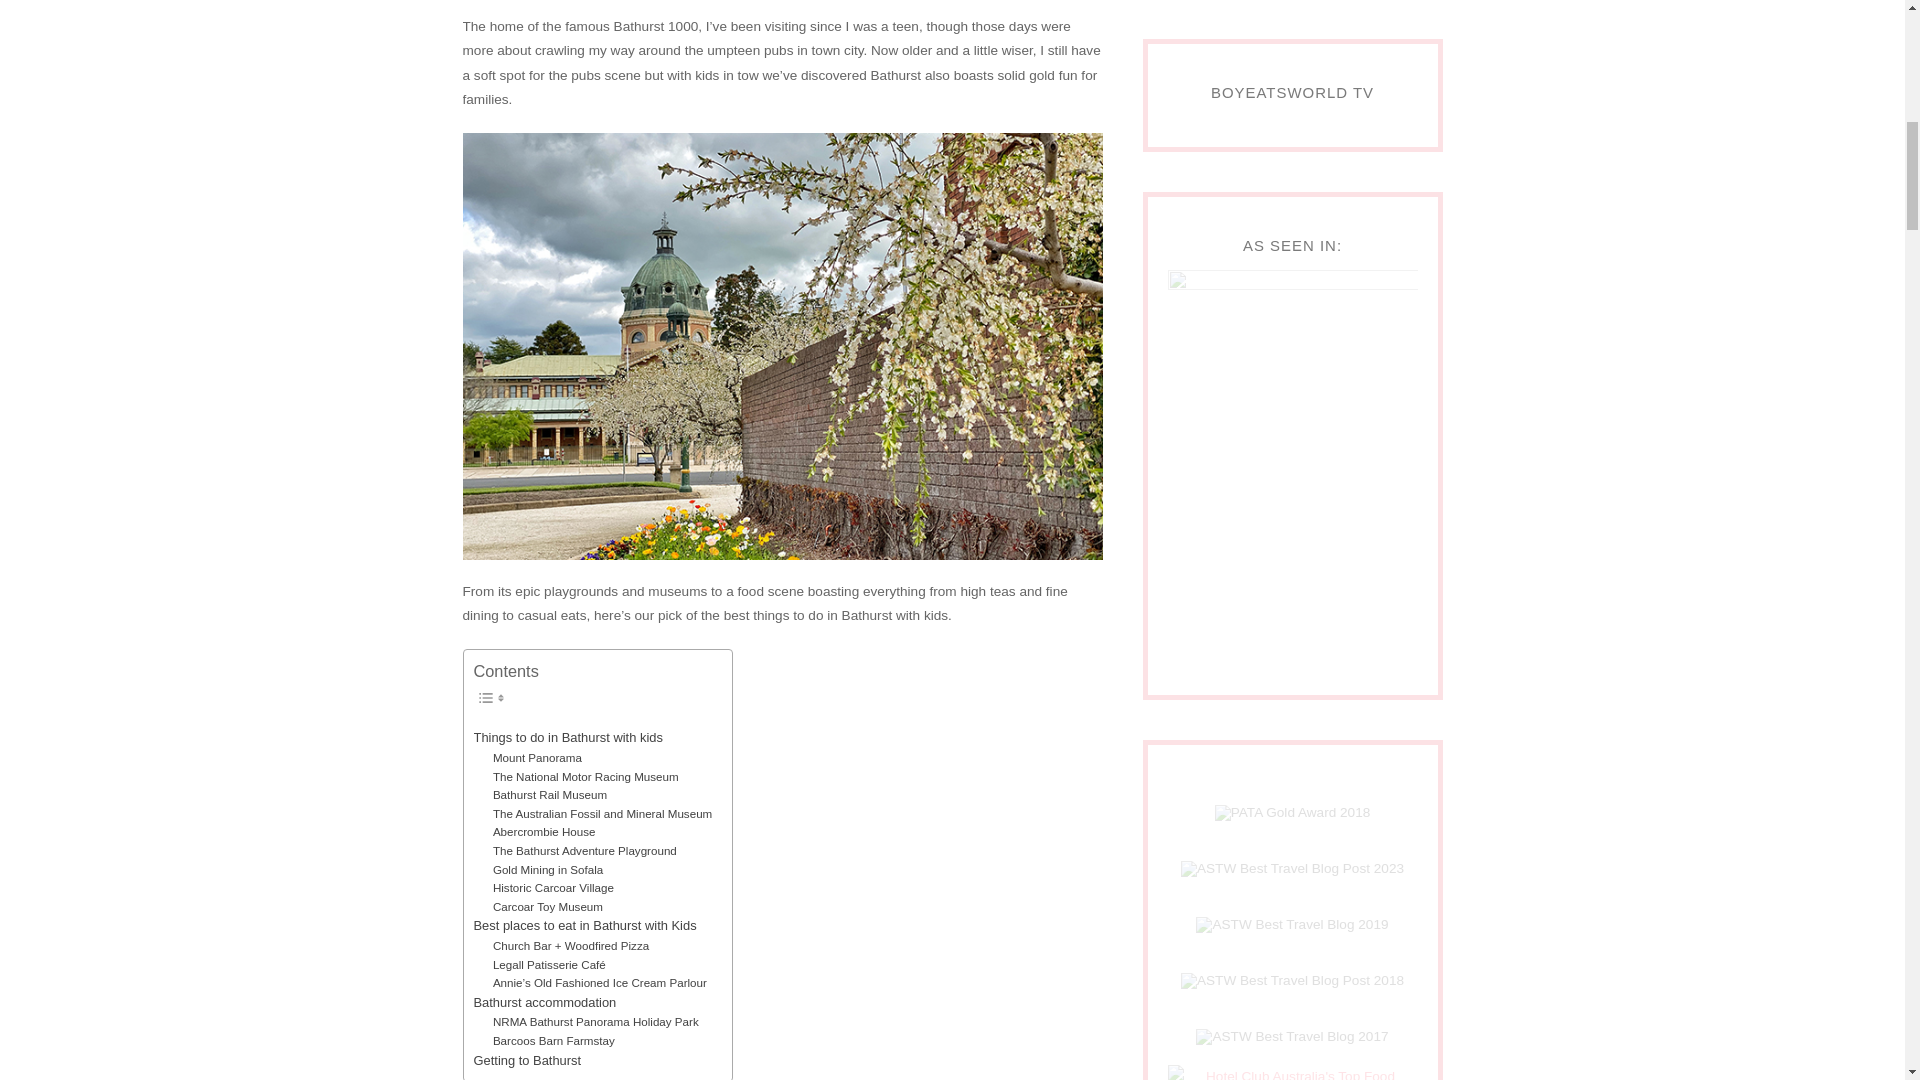  I want to click on Bathurst Rail Museum, so click(550, 795).